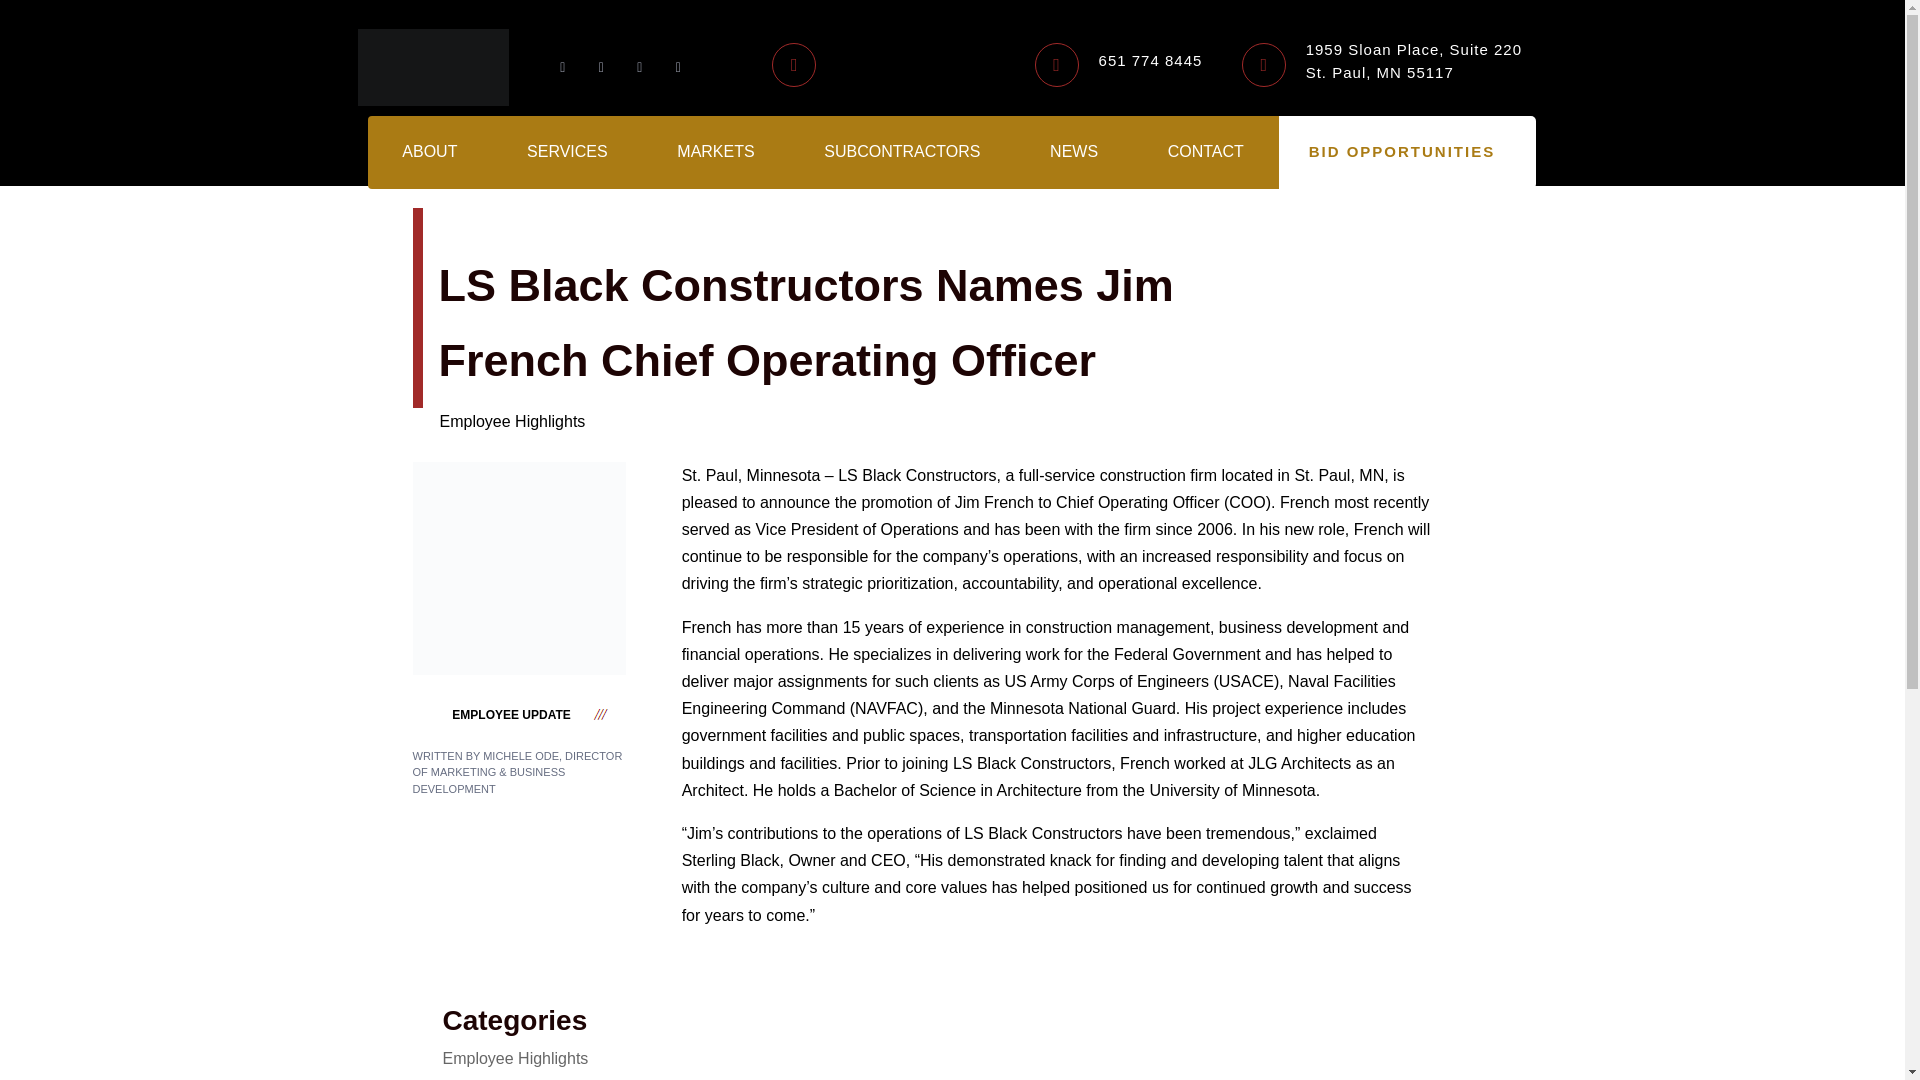  I want to click on MARKETS, so click(715, 152).